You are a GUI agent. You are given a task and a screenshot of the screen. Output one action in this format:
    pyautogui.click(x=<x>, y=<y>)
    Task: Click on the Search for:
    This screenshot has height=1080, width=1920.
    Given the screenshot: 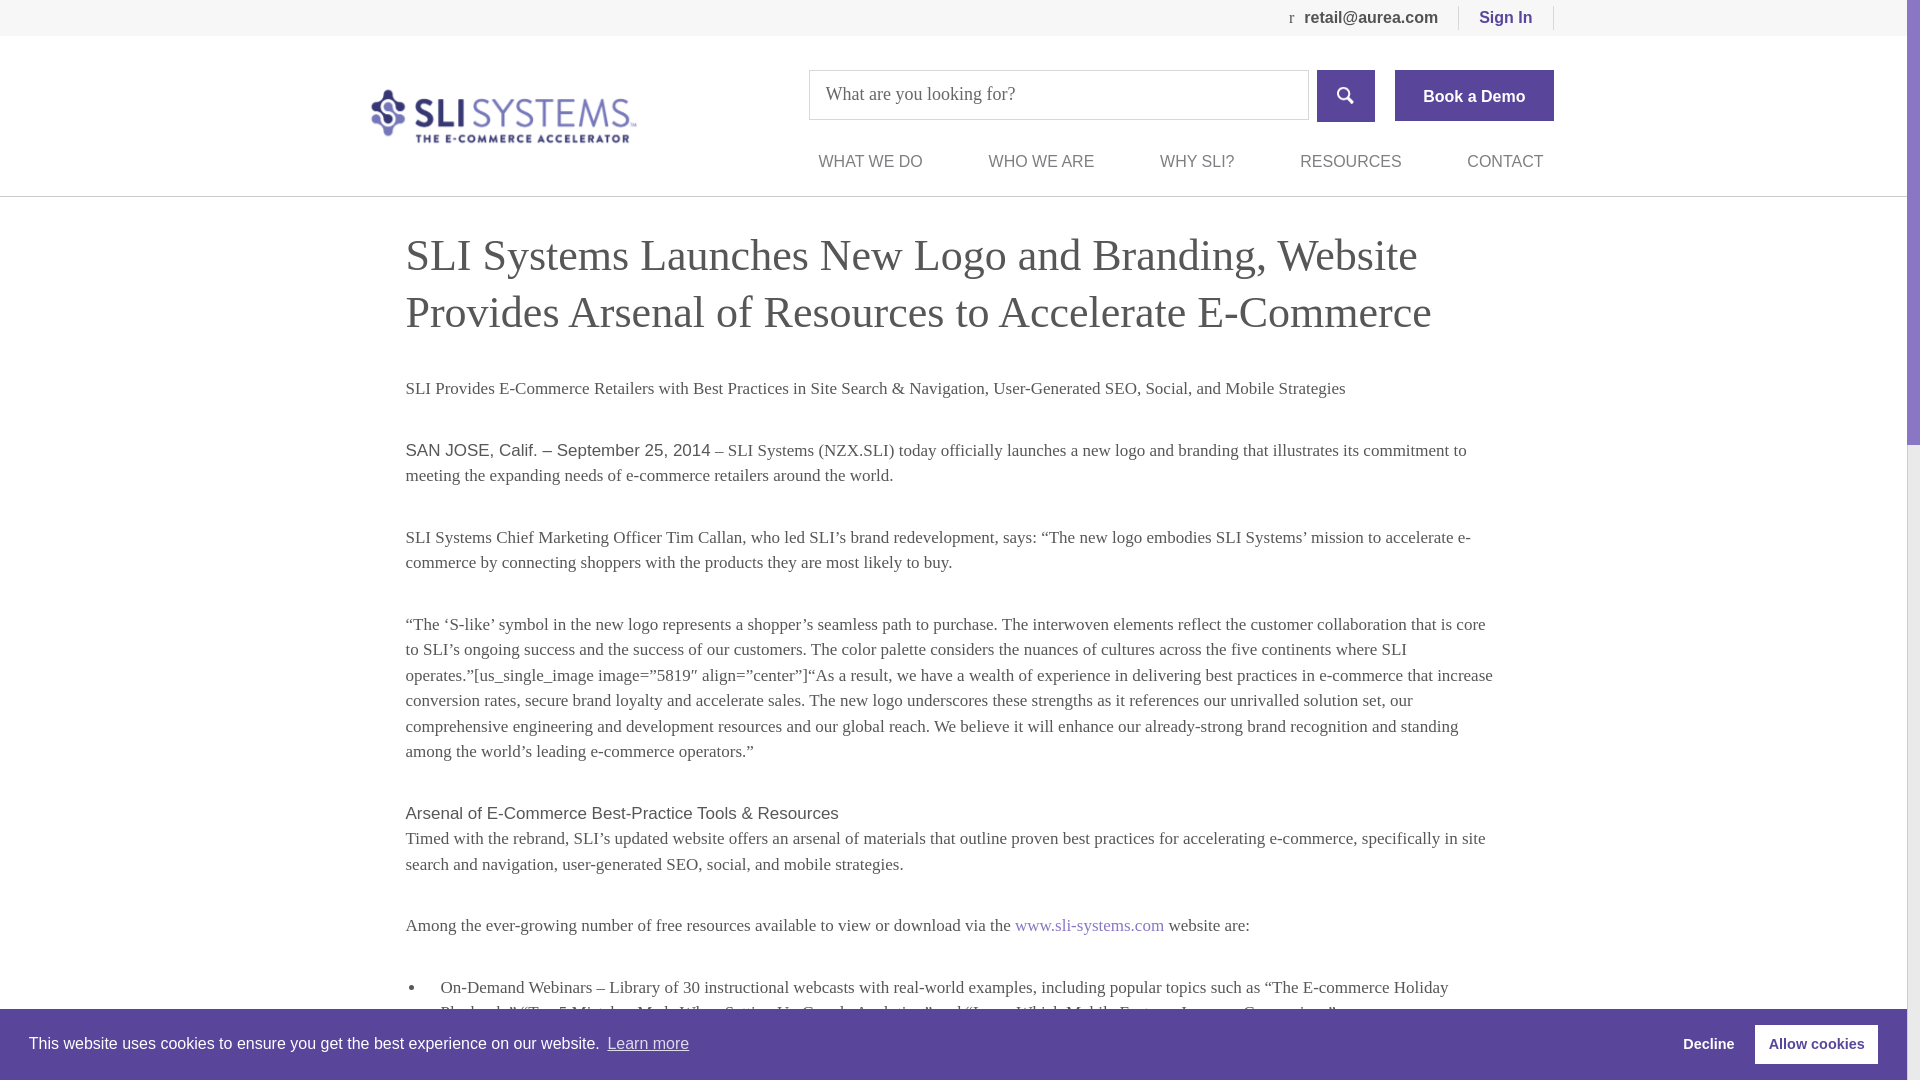 What is the action you would take?
    pyautogui.click(x=1058, y=94)
    